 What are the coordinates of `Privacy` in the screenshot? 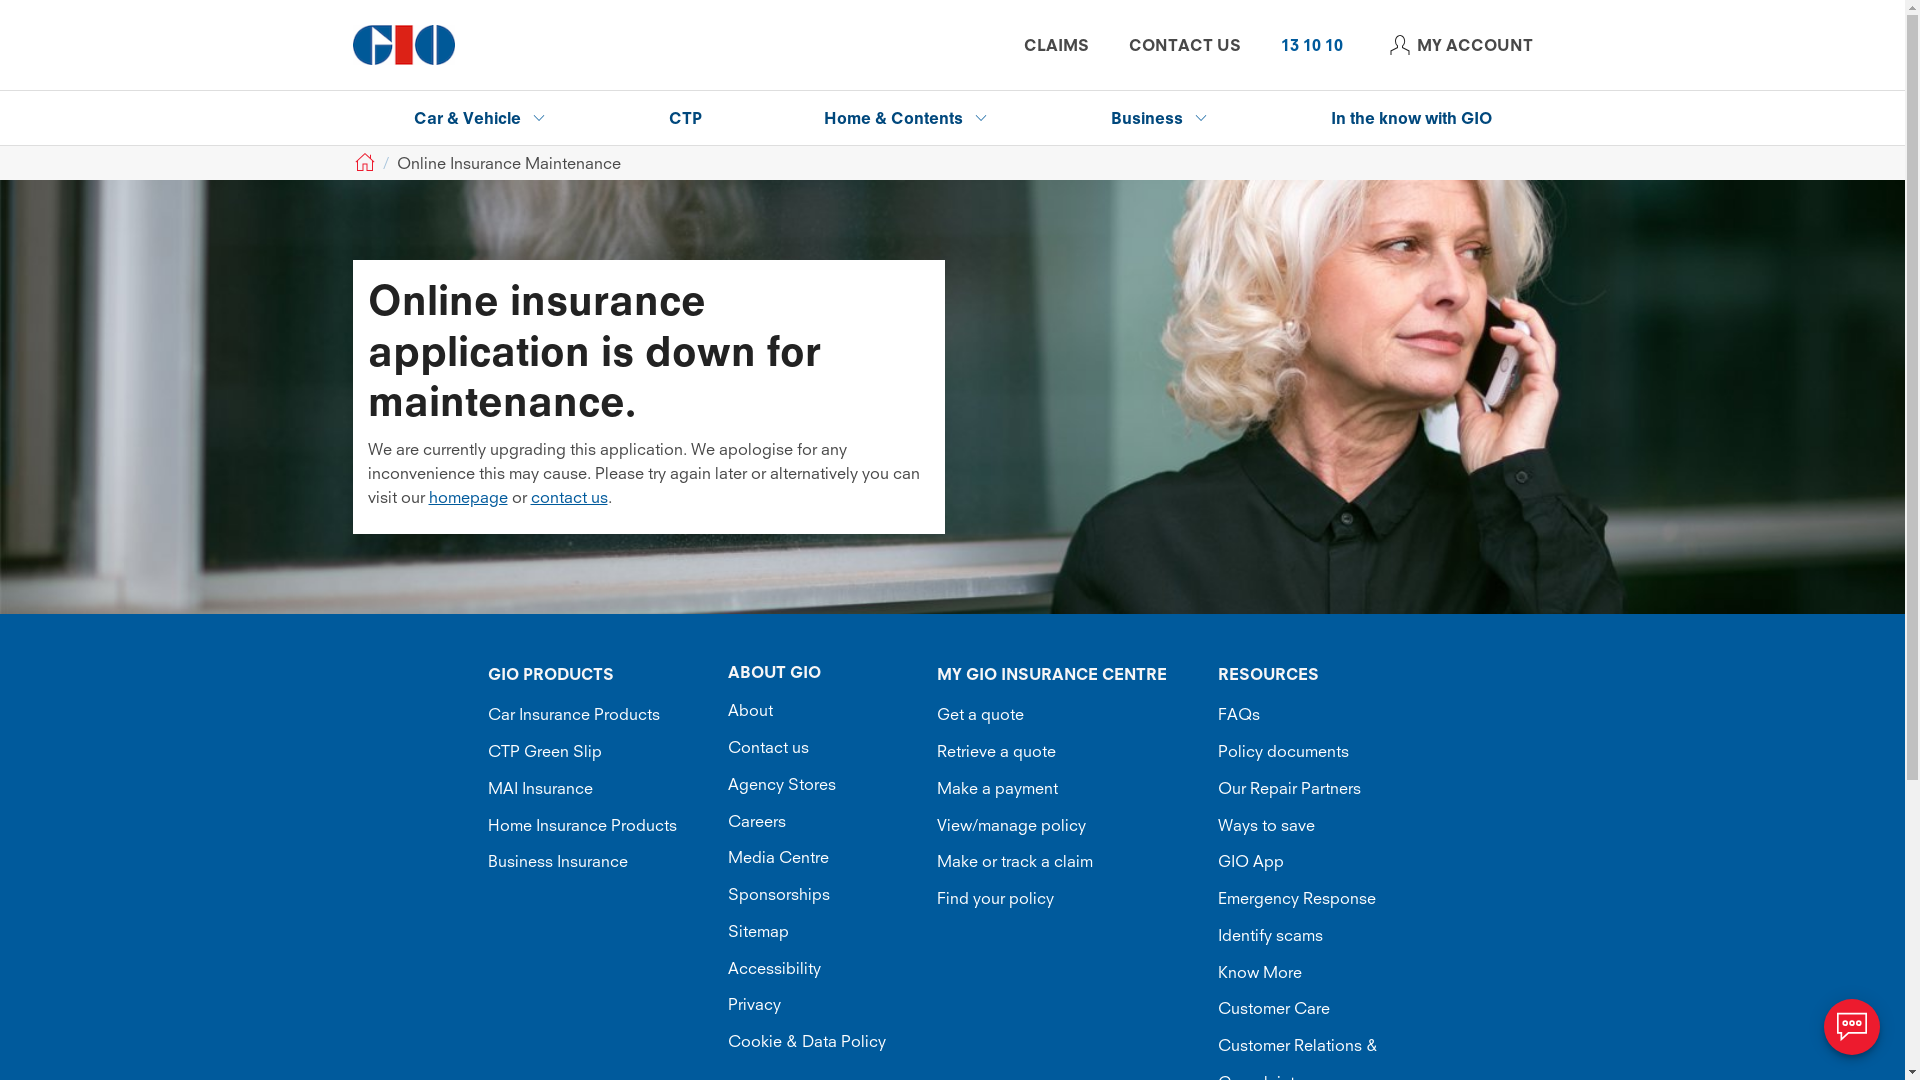 It's located at (828, 1004).